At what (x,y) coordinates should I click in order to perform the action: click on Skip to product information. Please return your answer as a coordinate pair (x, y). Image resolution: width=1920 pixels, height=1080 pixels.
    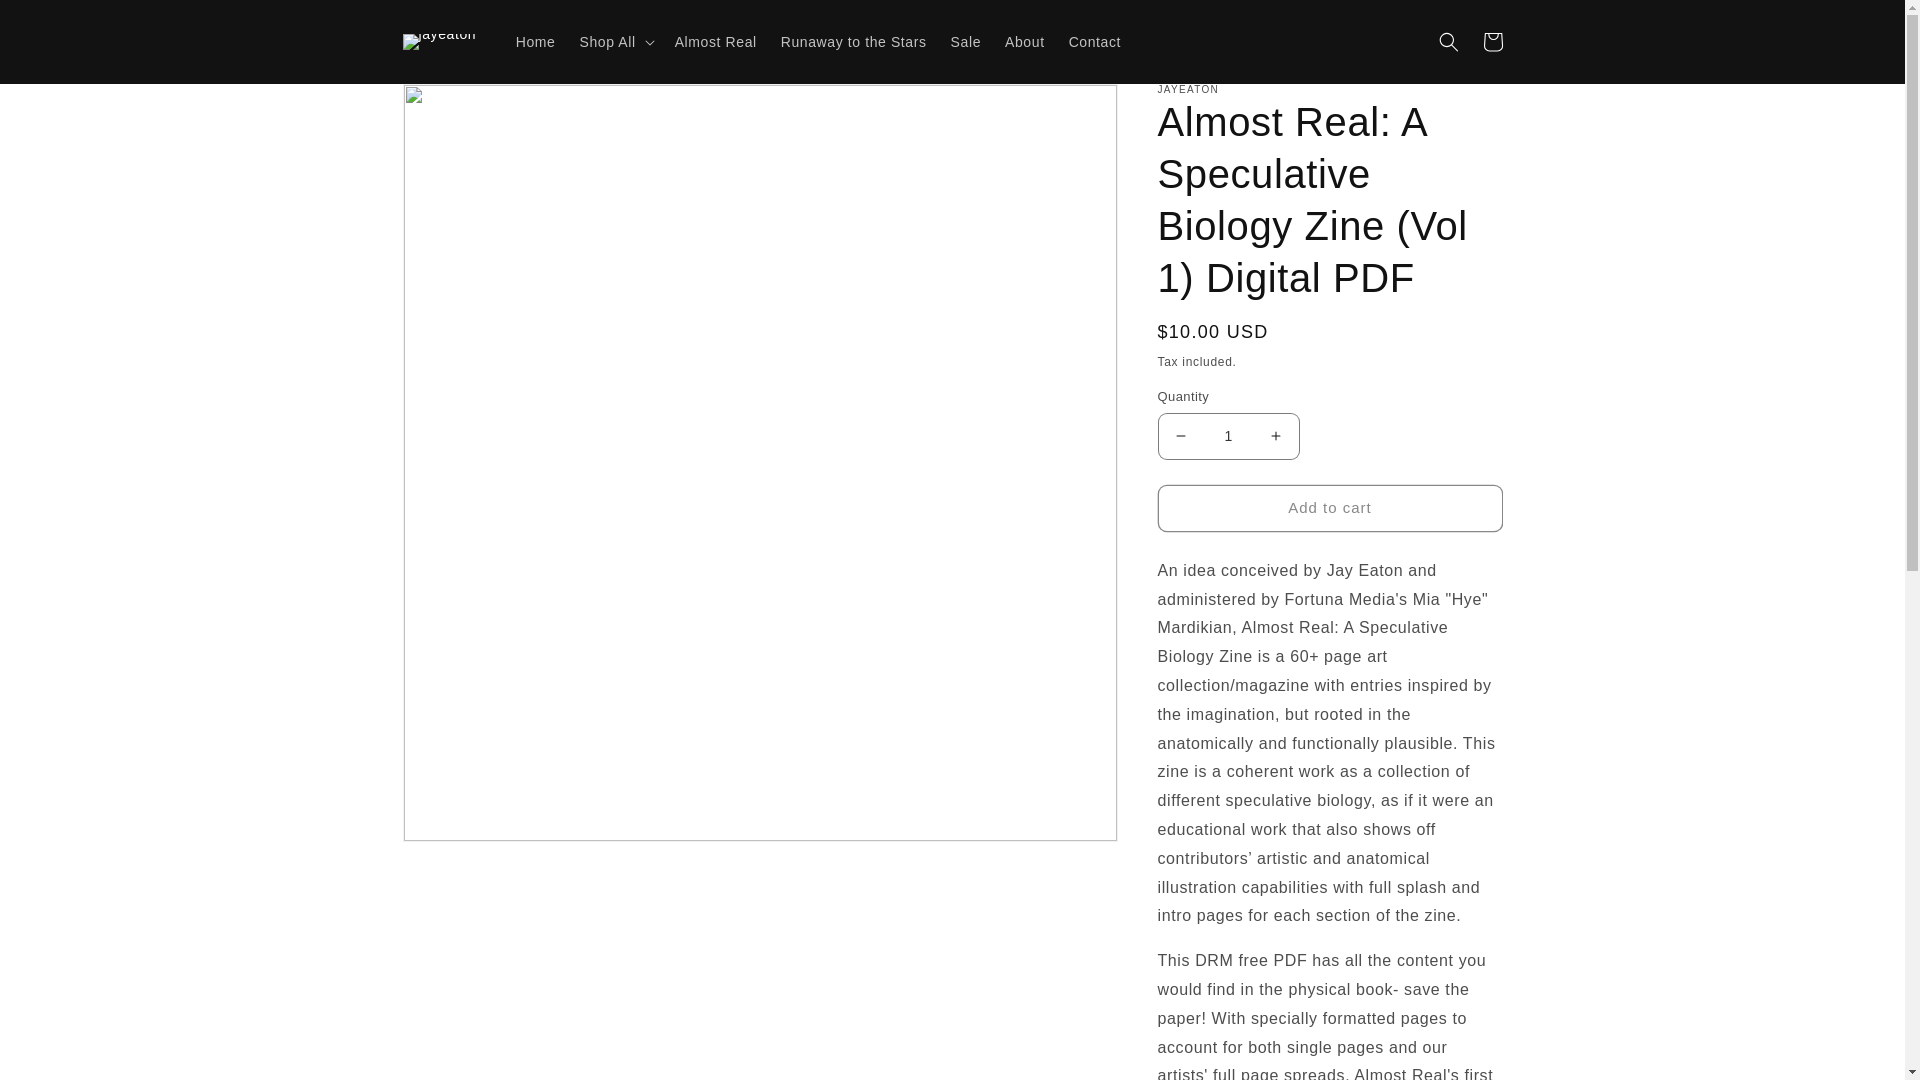
    Looking at the image, I should click on (462, 106).